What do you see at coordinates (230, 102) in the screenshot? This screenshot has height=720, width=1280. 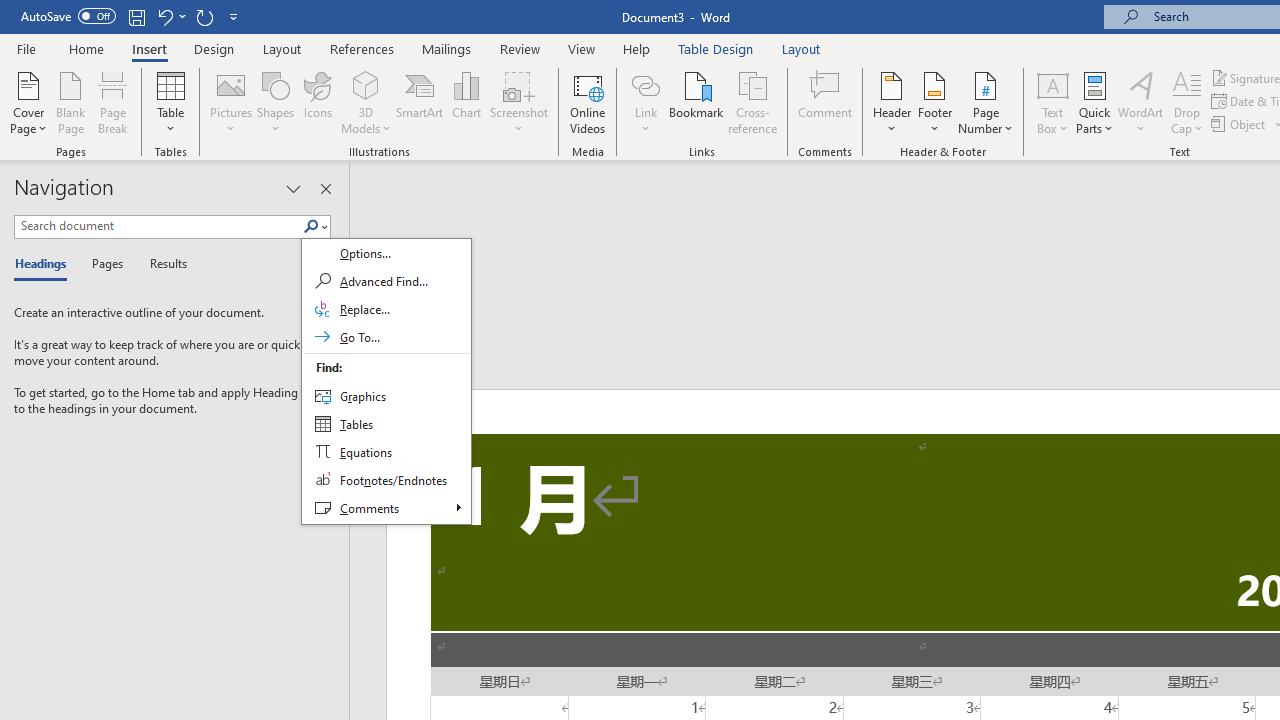 I see `Pictures` at bounding box center [230, 102].